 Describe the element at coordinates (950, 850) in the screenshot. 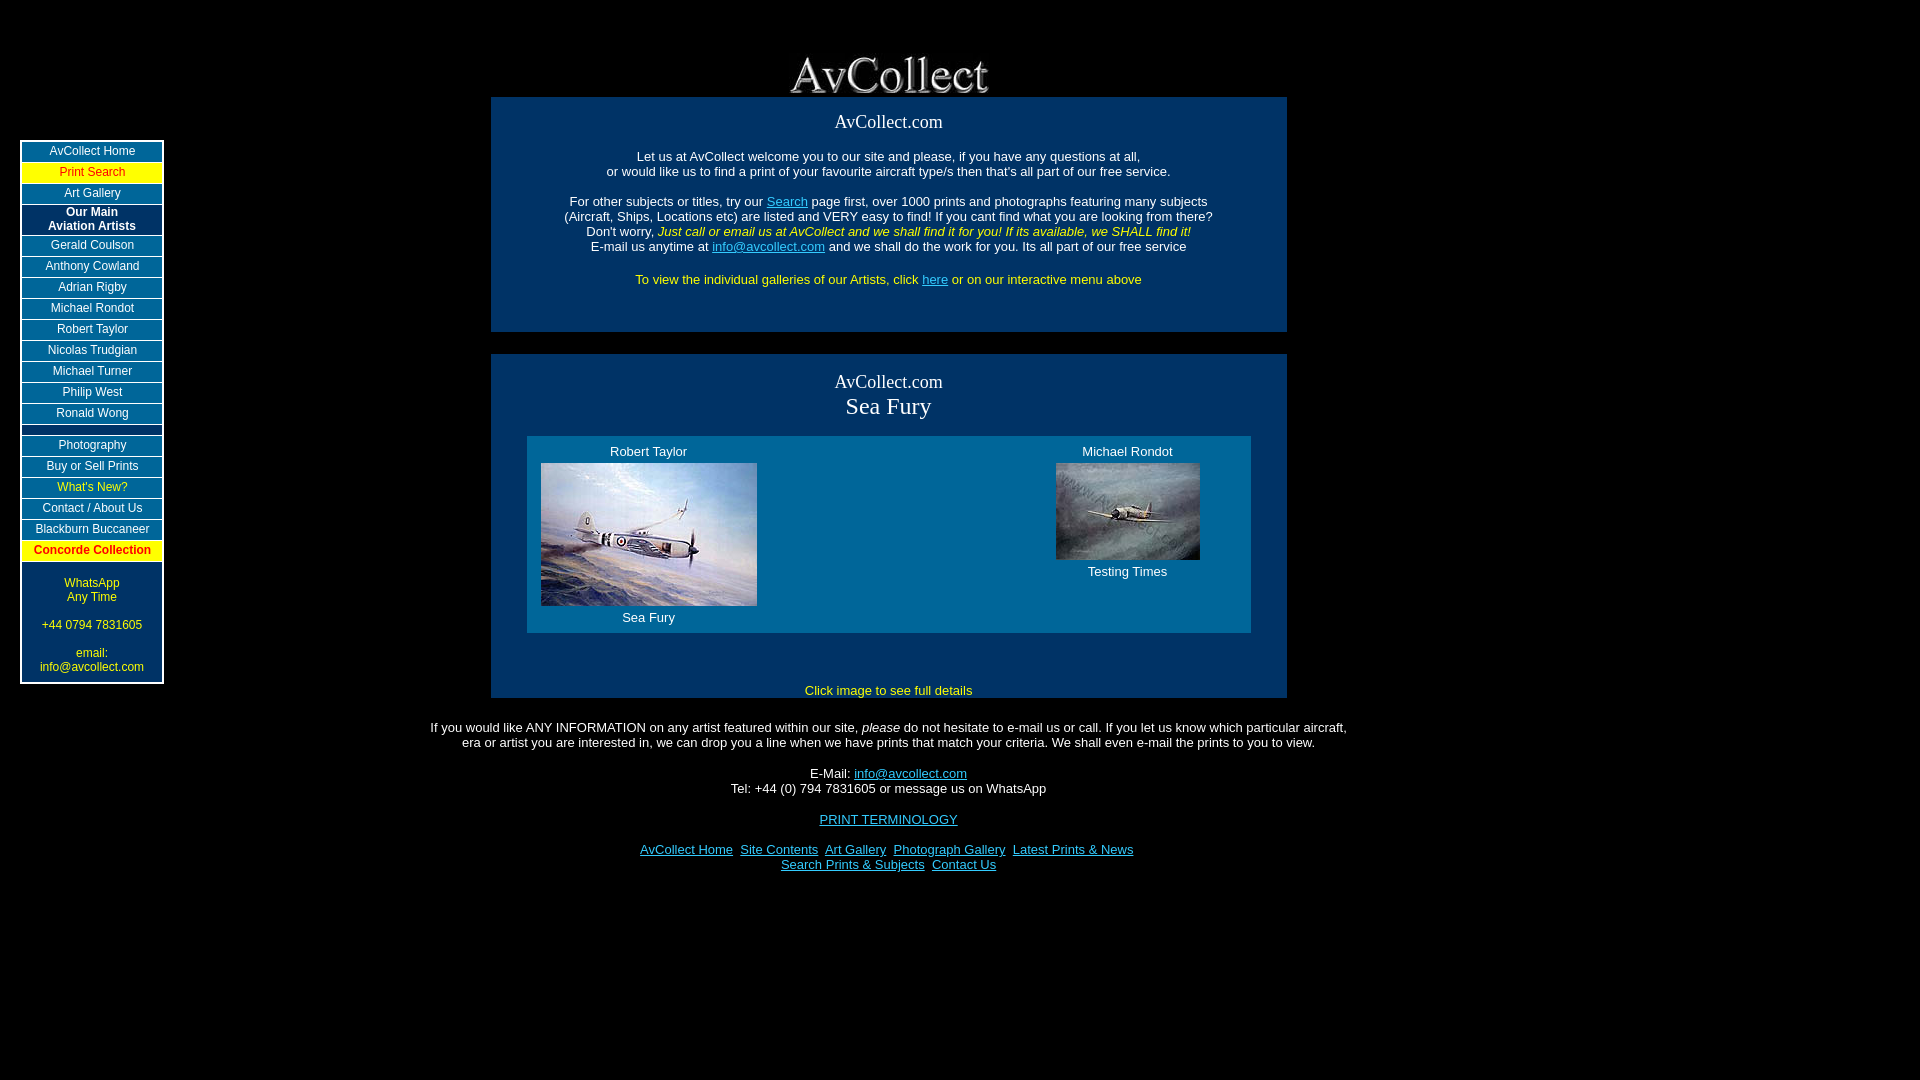

I see `Photograph Gallery` at that location.